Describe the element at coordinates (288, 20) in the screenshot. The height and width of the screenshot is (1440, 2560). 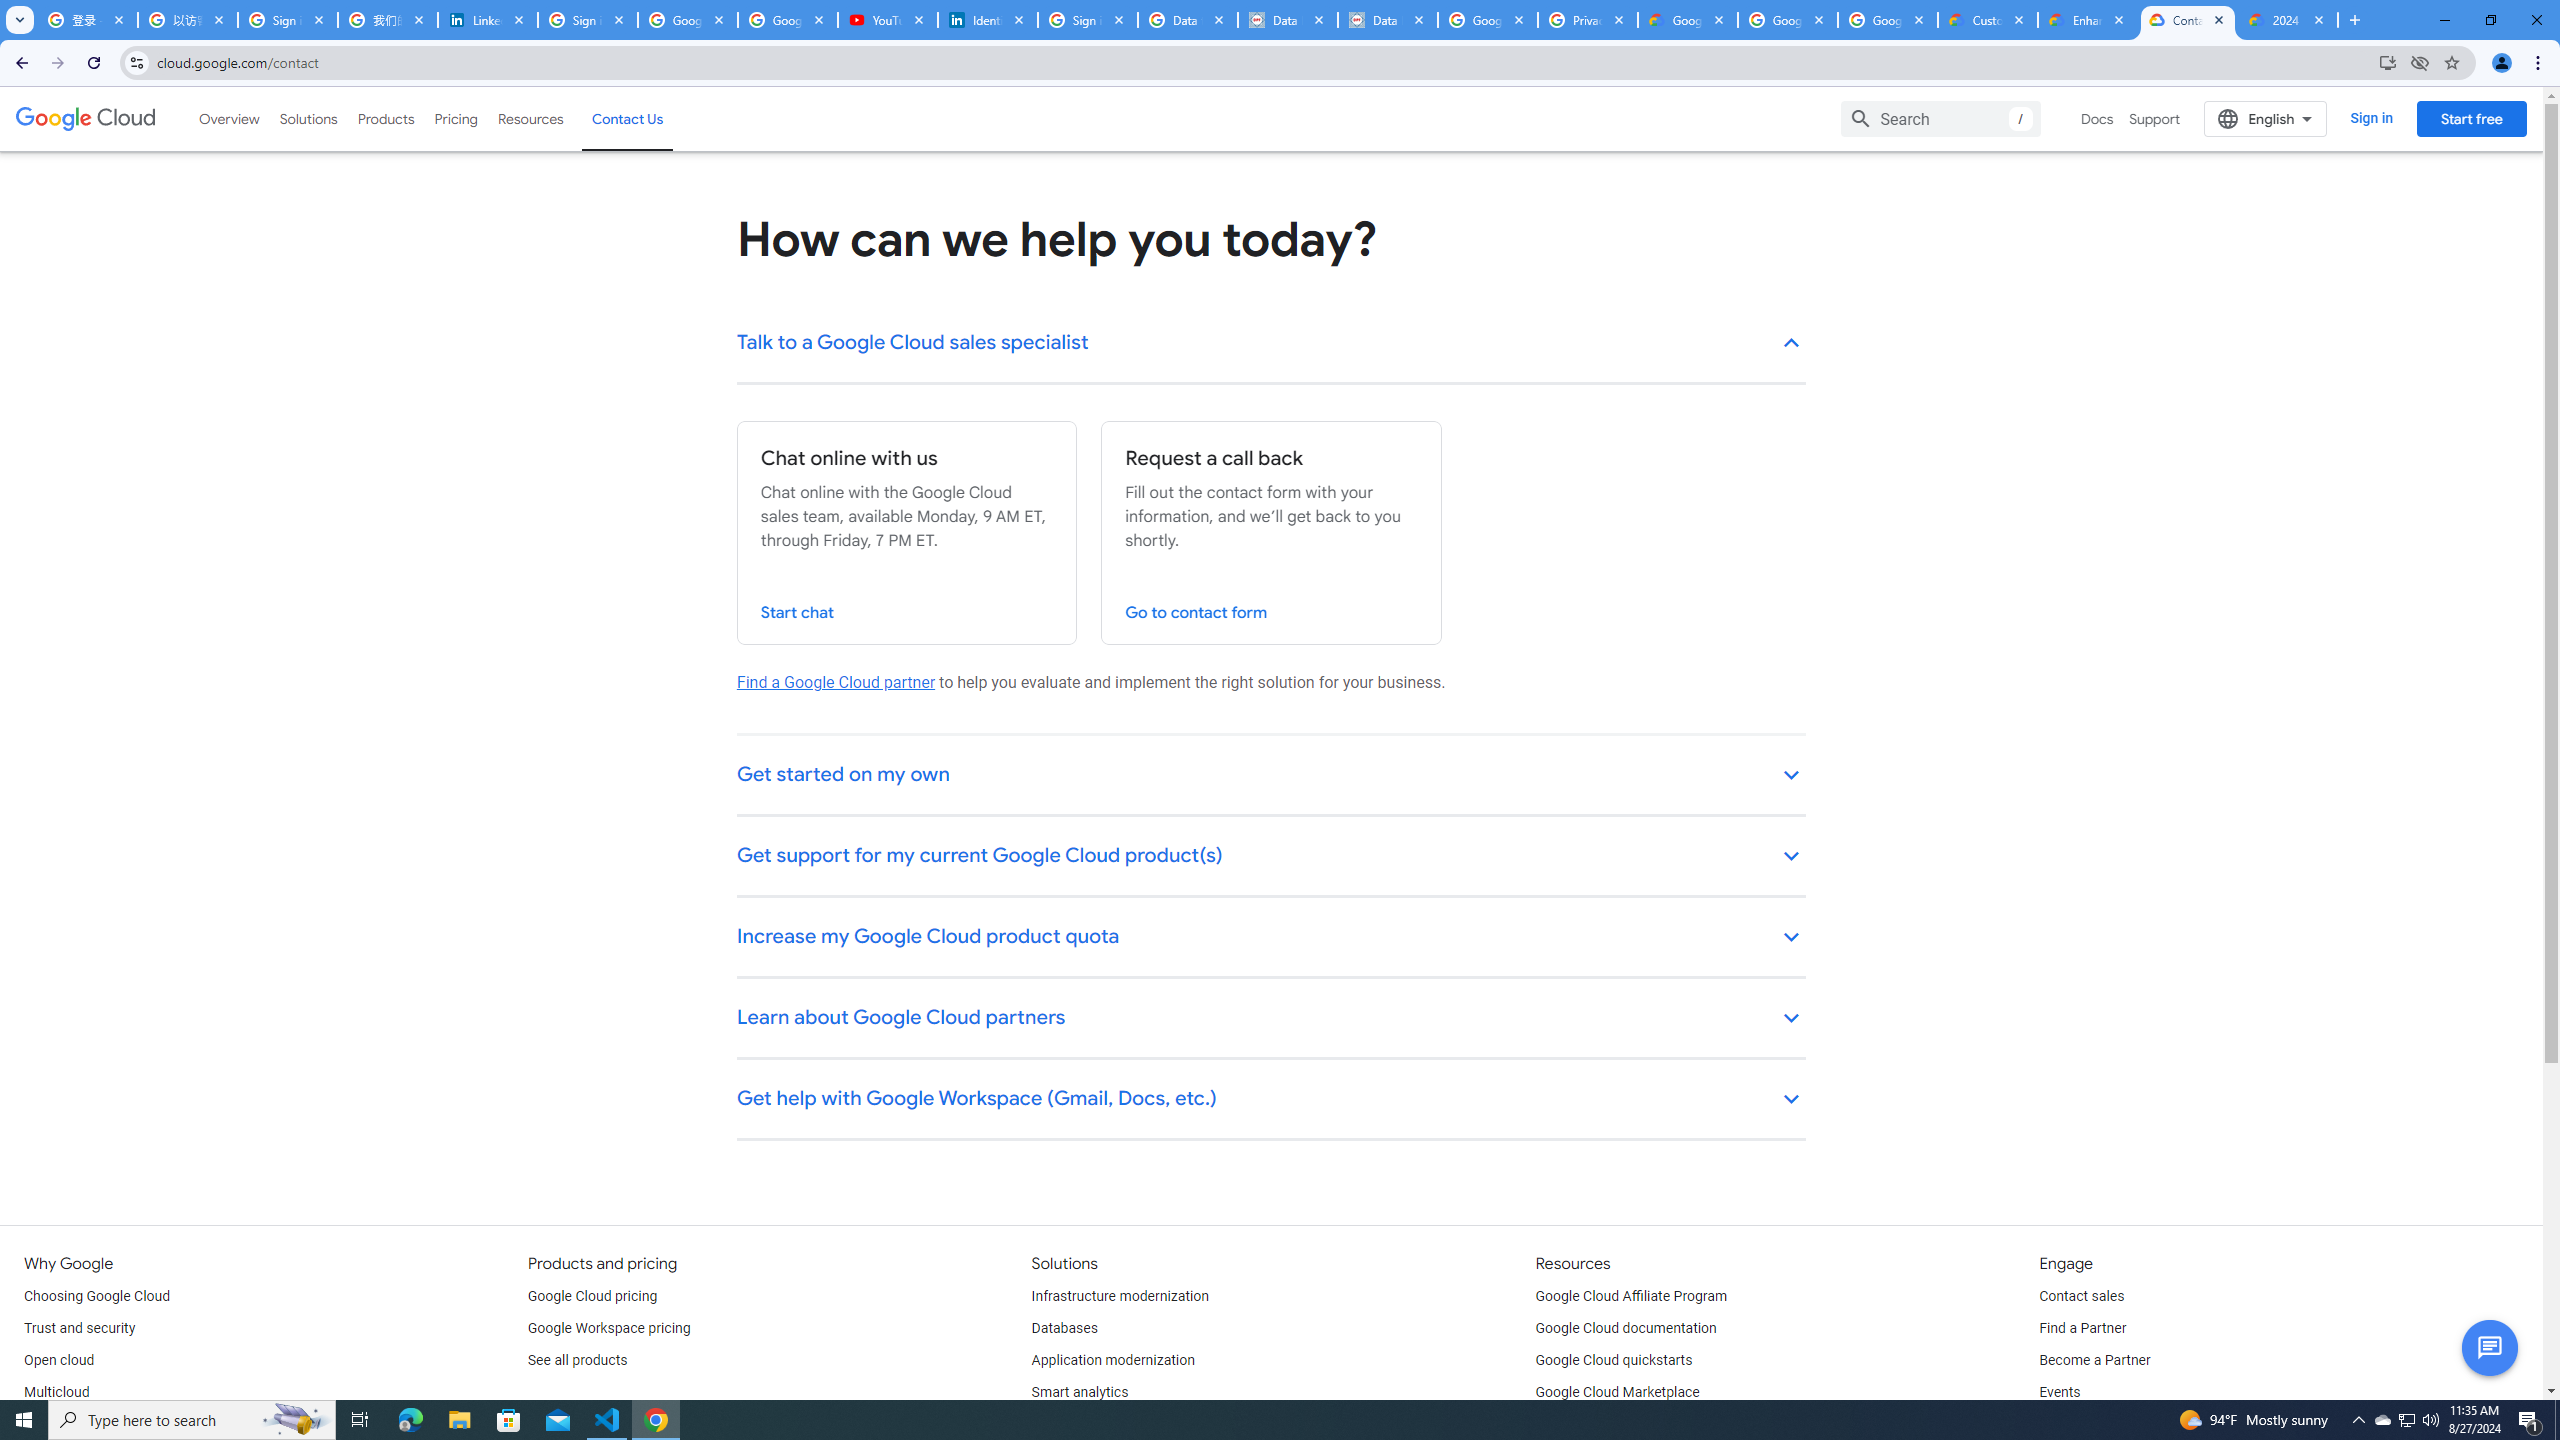
I see `Sign in - Google Accounts` at that location.